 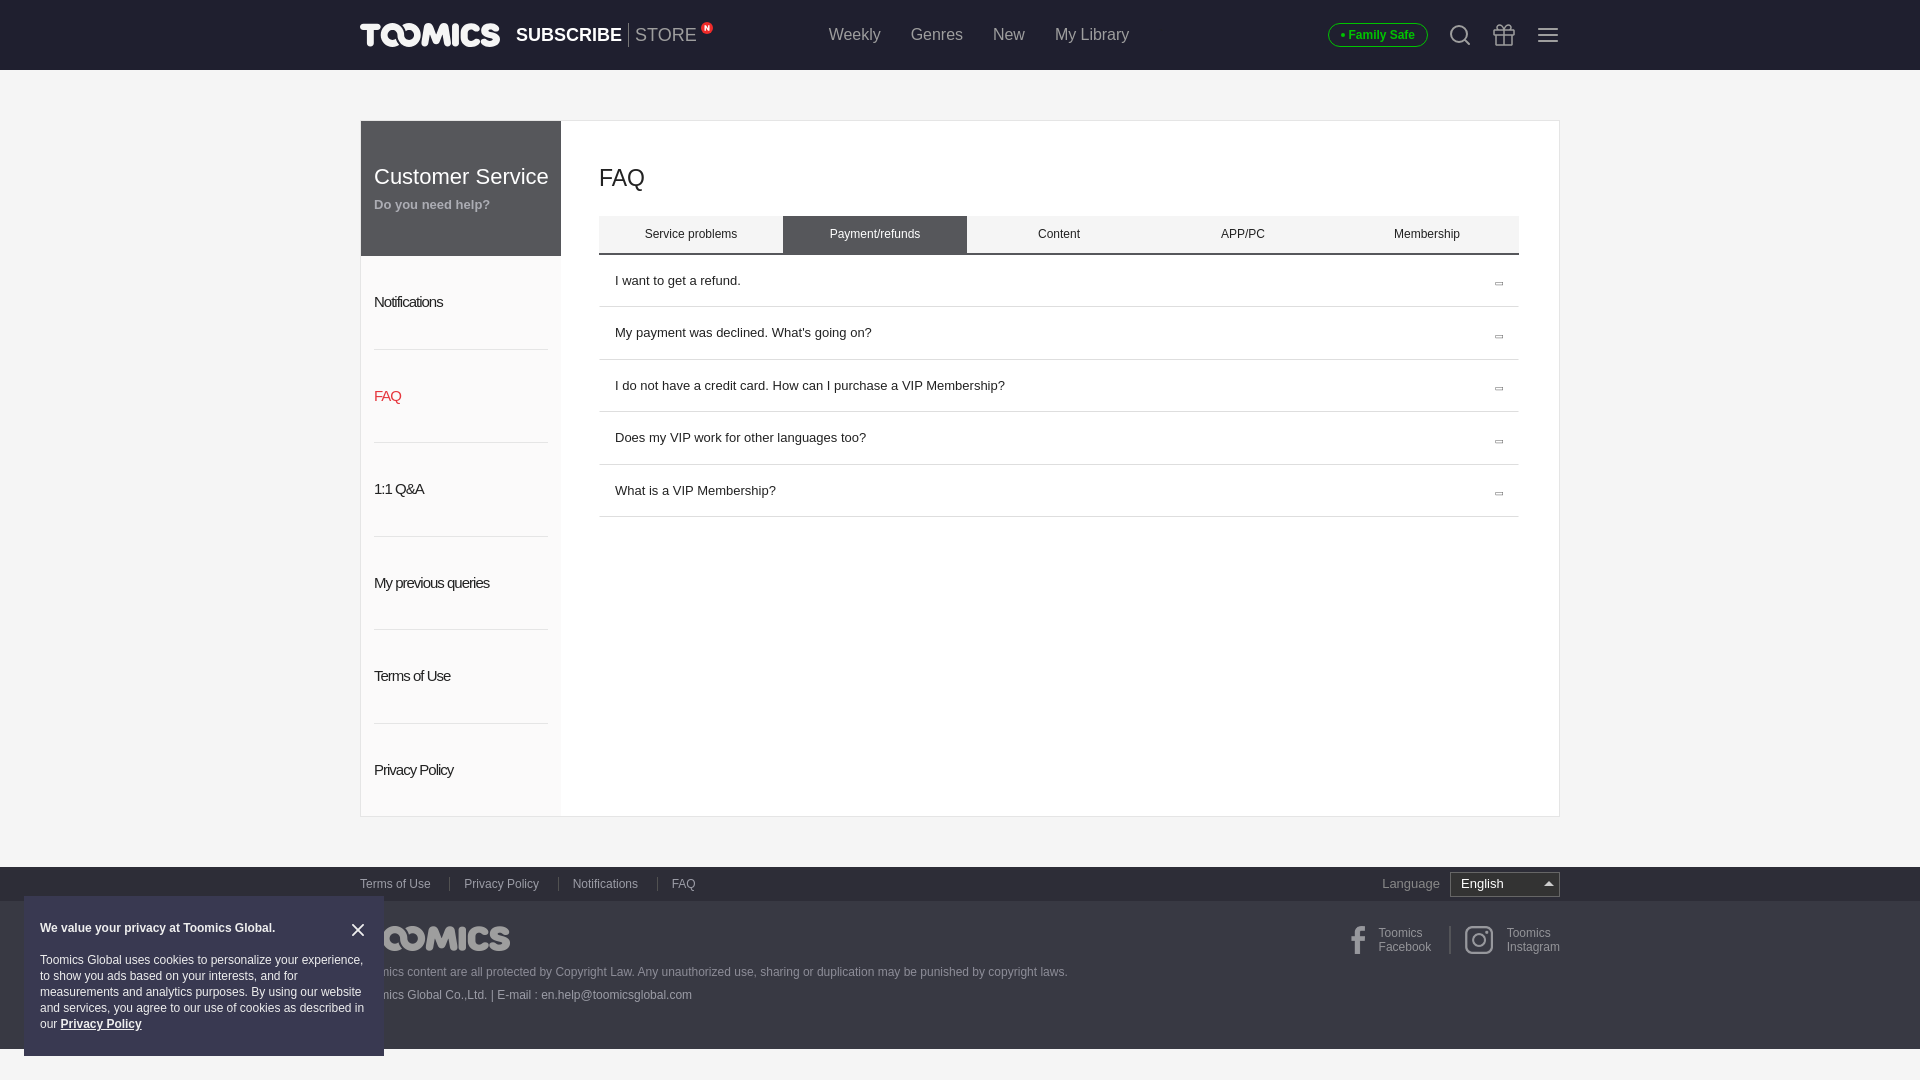 I want to click on Genres, so click(x=936, y=34).